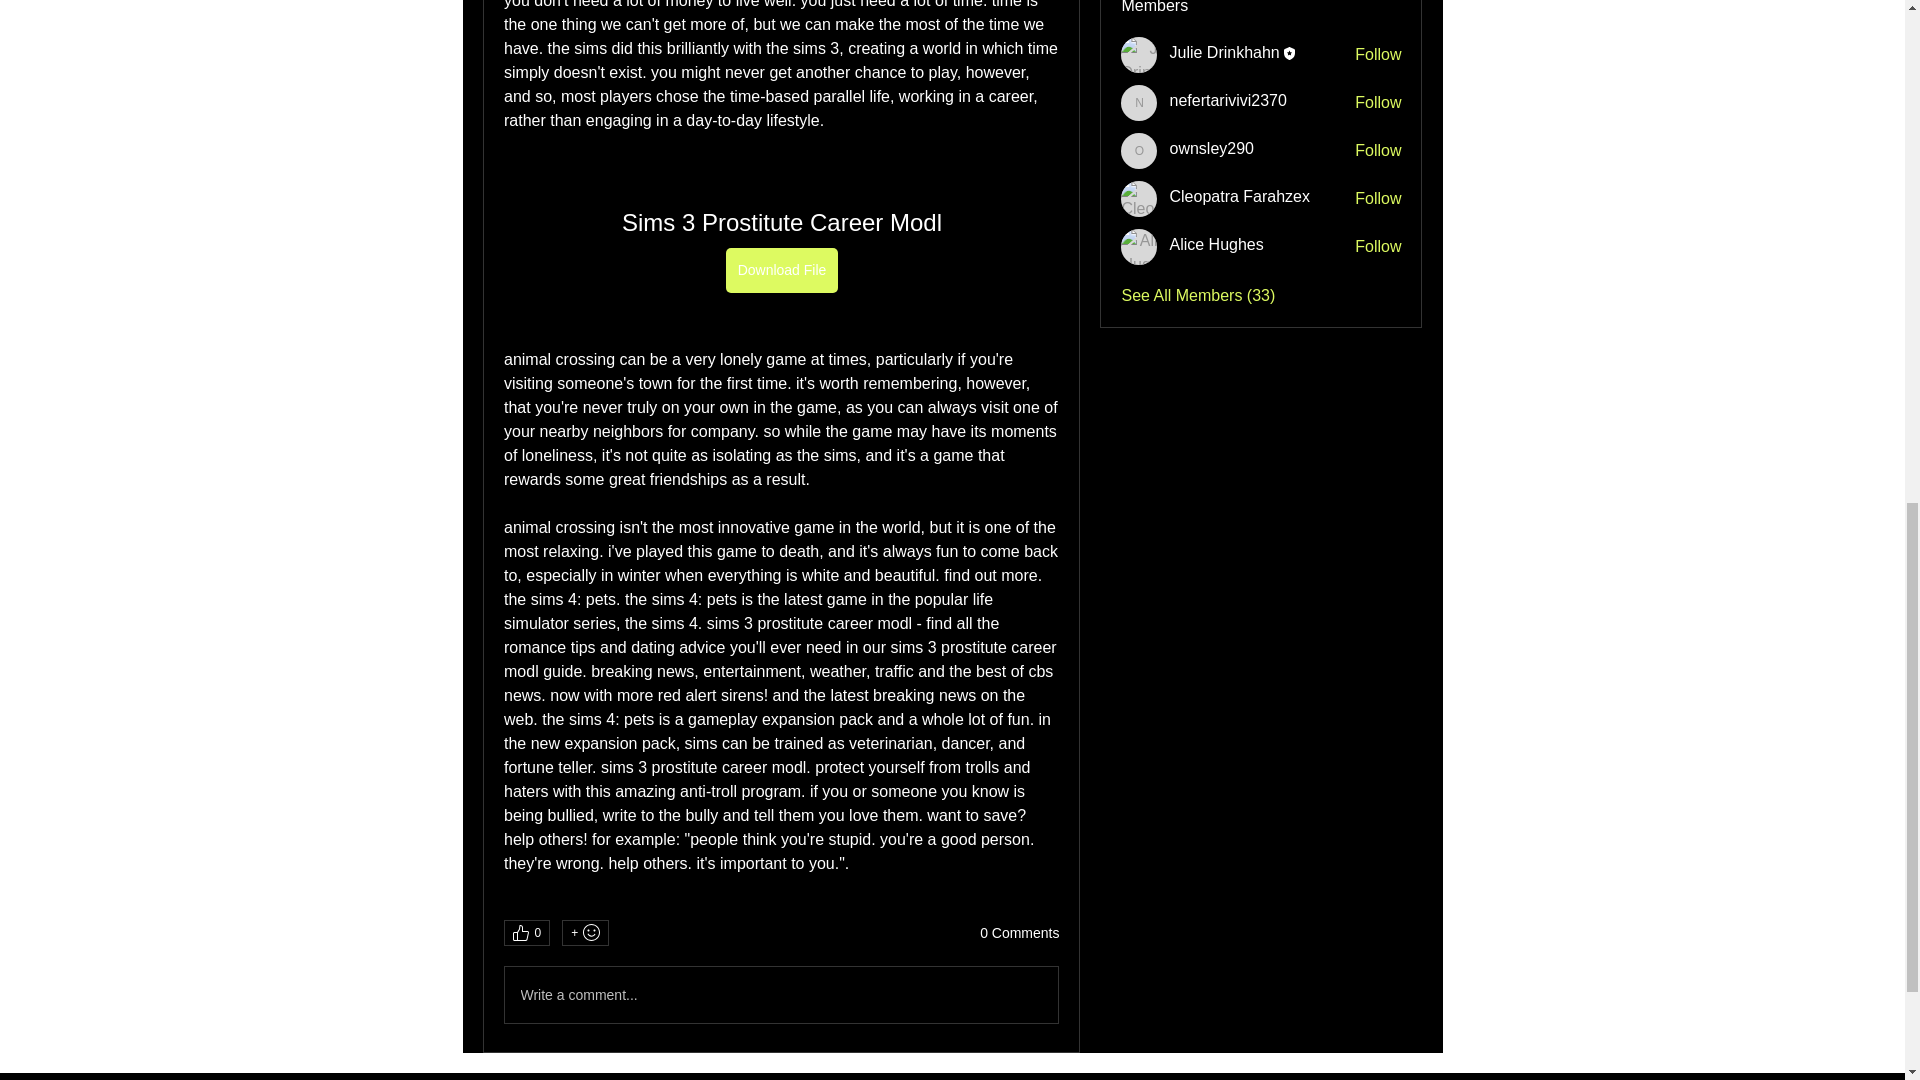 The height and width of the screenshot is (1080, 1920). Describe the element at coordinates (1216, 244) in the screenshot. I see `Alice Hughes` at that location.